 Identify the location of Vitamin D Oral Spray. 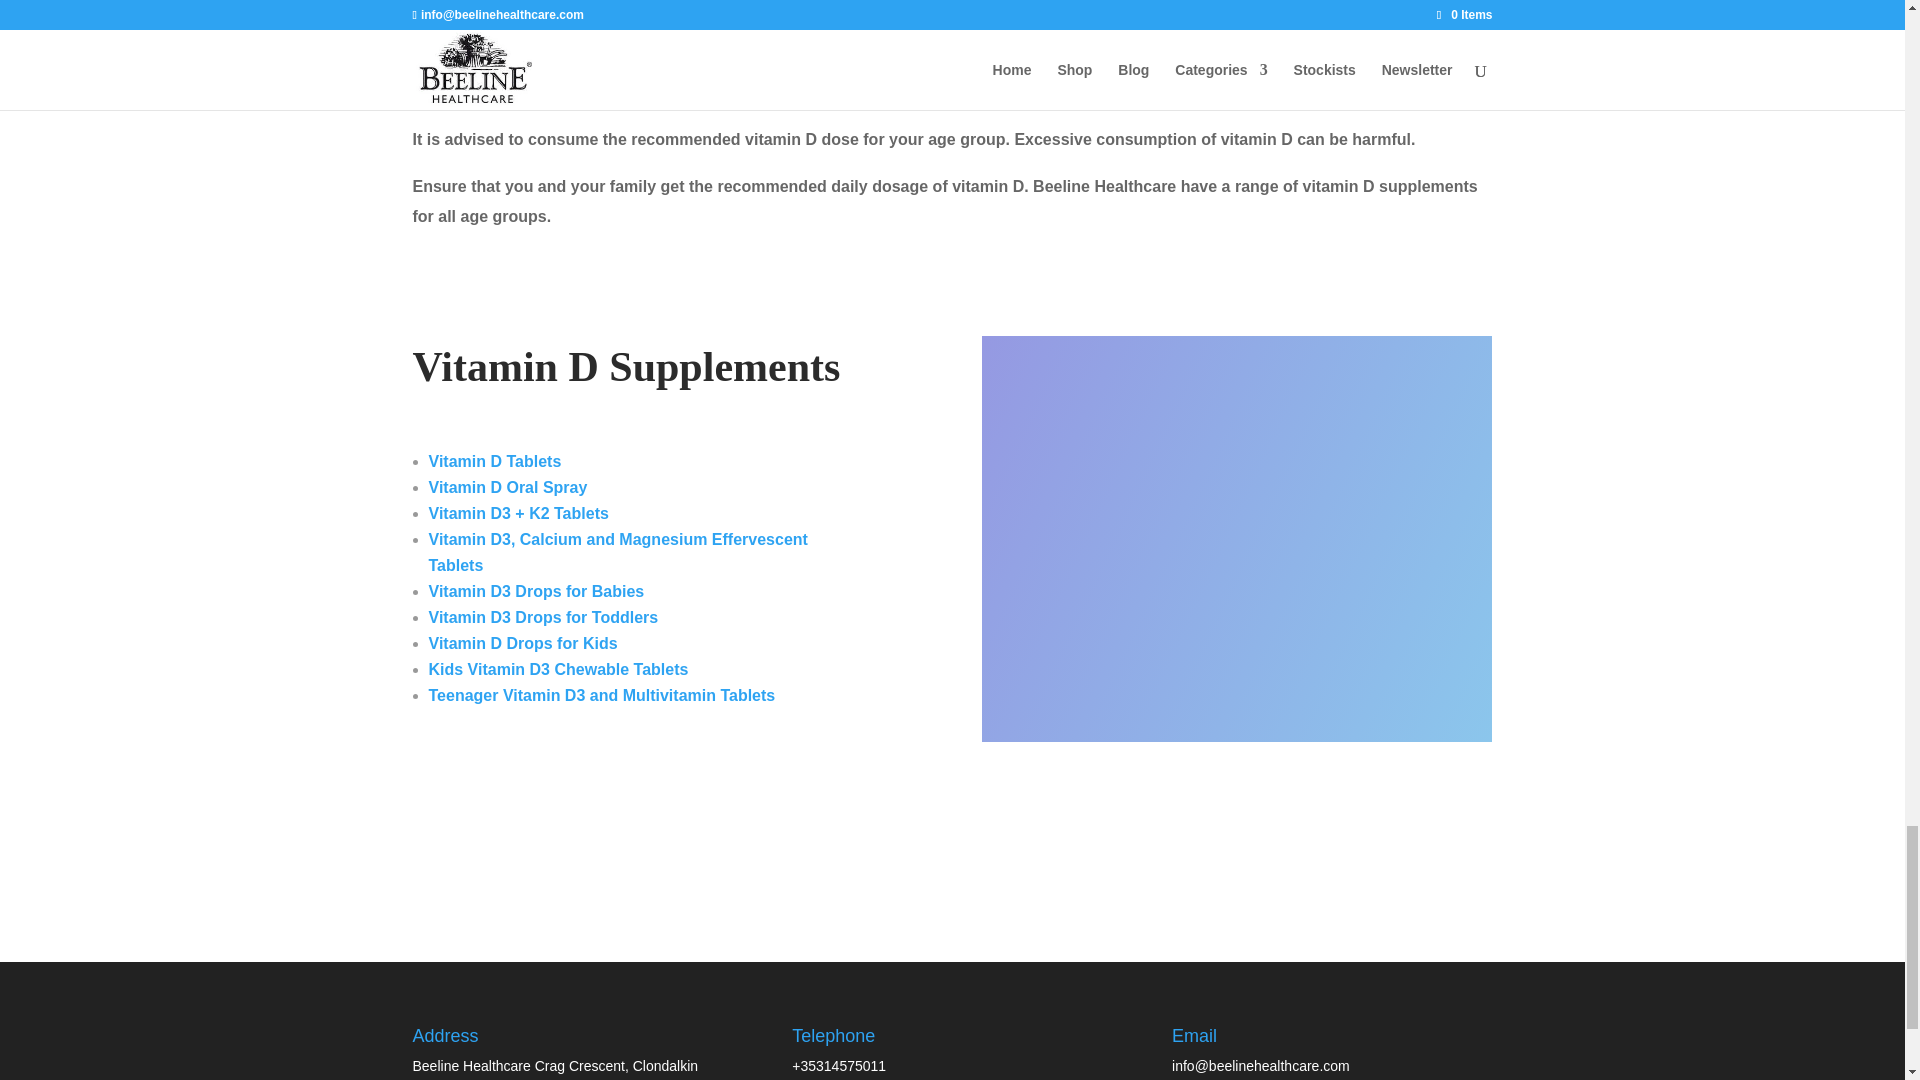
(508, 487).